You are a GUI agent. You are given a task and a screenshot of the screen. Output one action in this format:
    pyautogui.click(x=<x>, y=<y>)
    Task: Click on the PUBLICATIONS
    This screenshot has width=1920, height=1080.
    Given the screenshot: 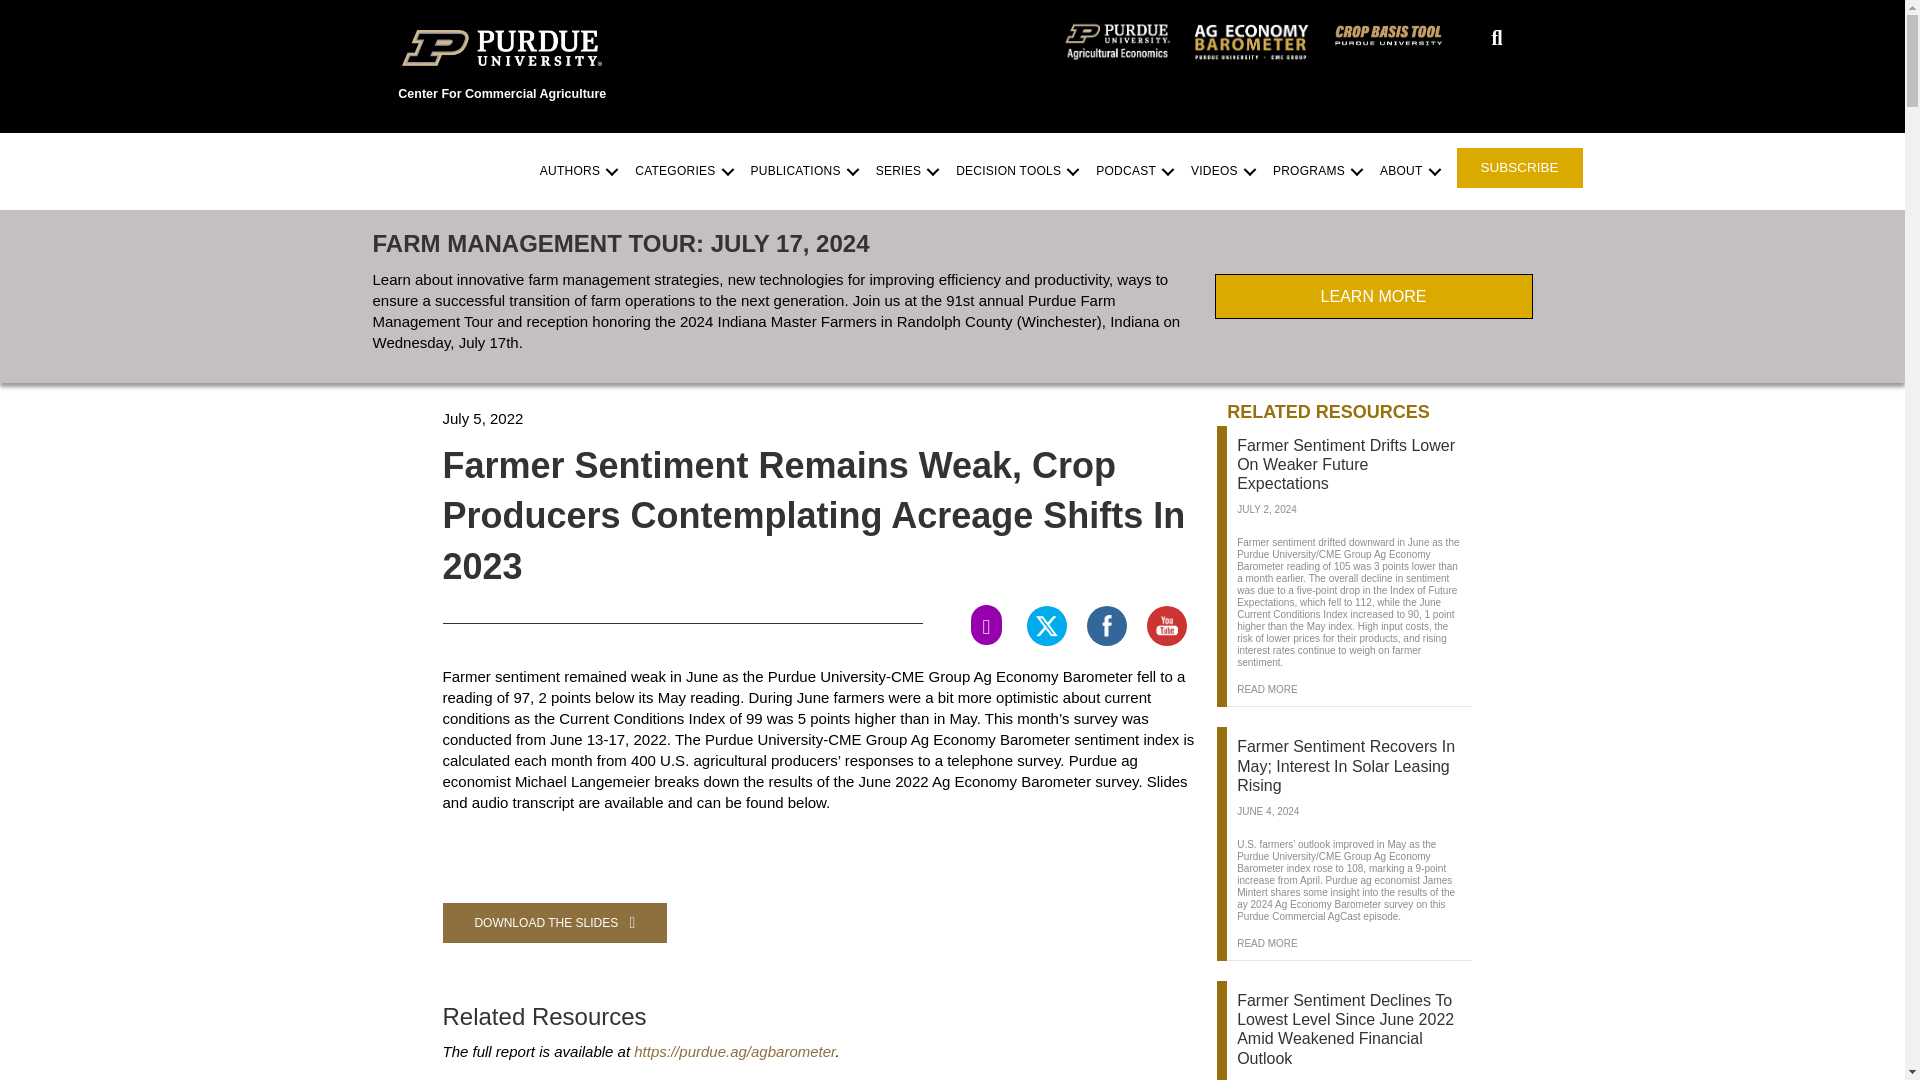 What is the action you would take?
    pyautogui.click(x=803, y=172)
    